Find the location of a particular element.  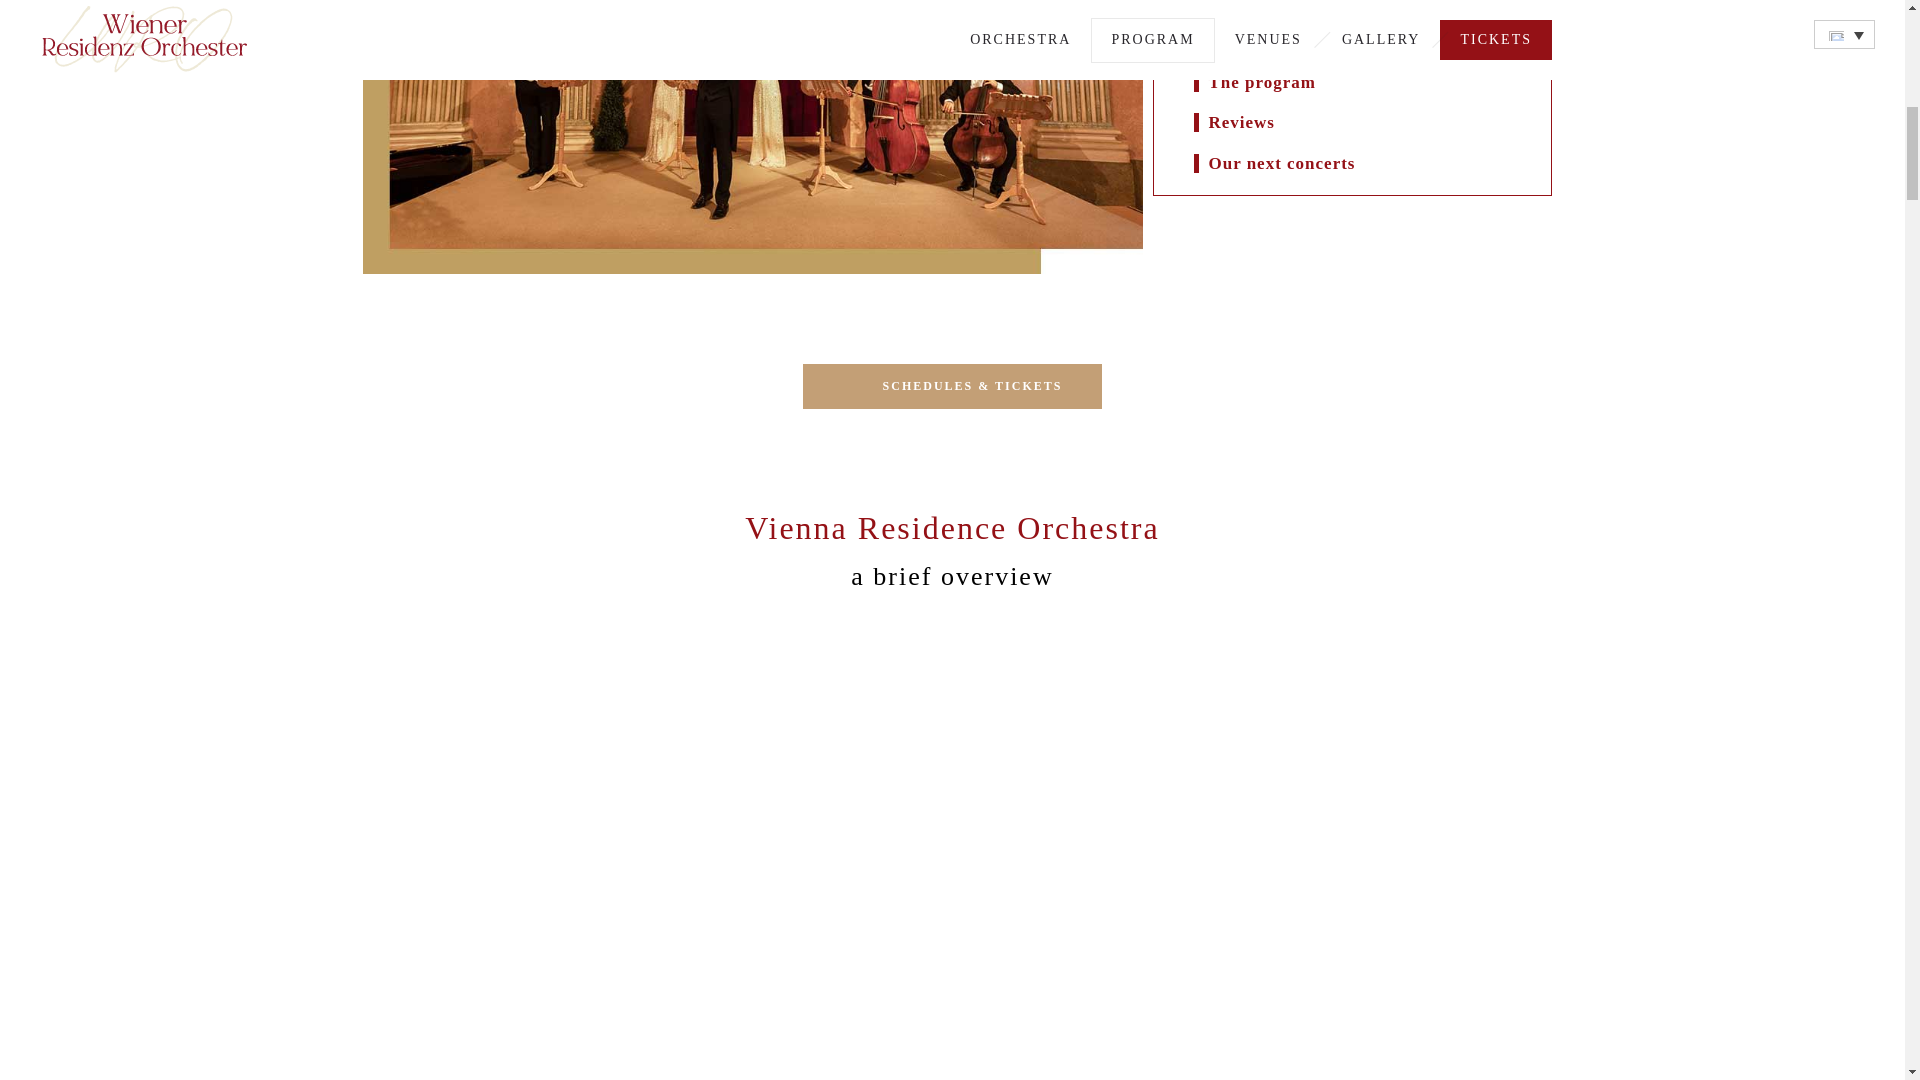

Other composers of our concerts is located at coordinates (1340, 6).